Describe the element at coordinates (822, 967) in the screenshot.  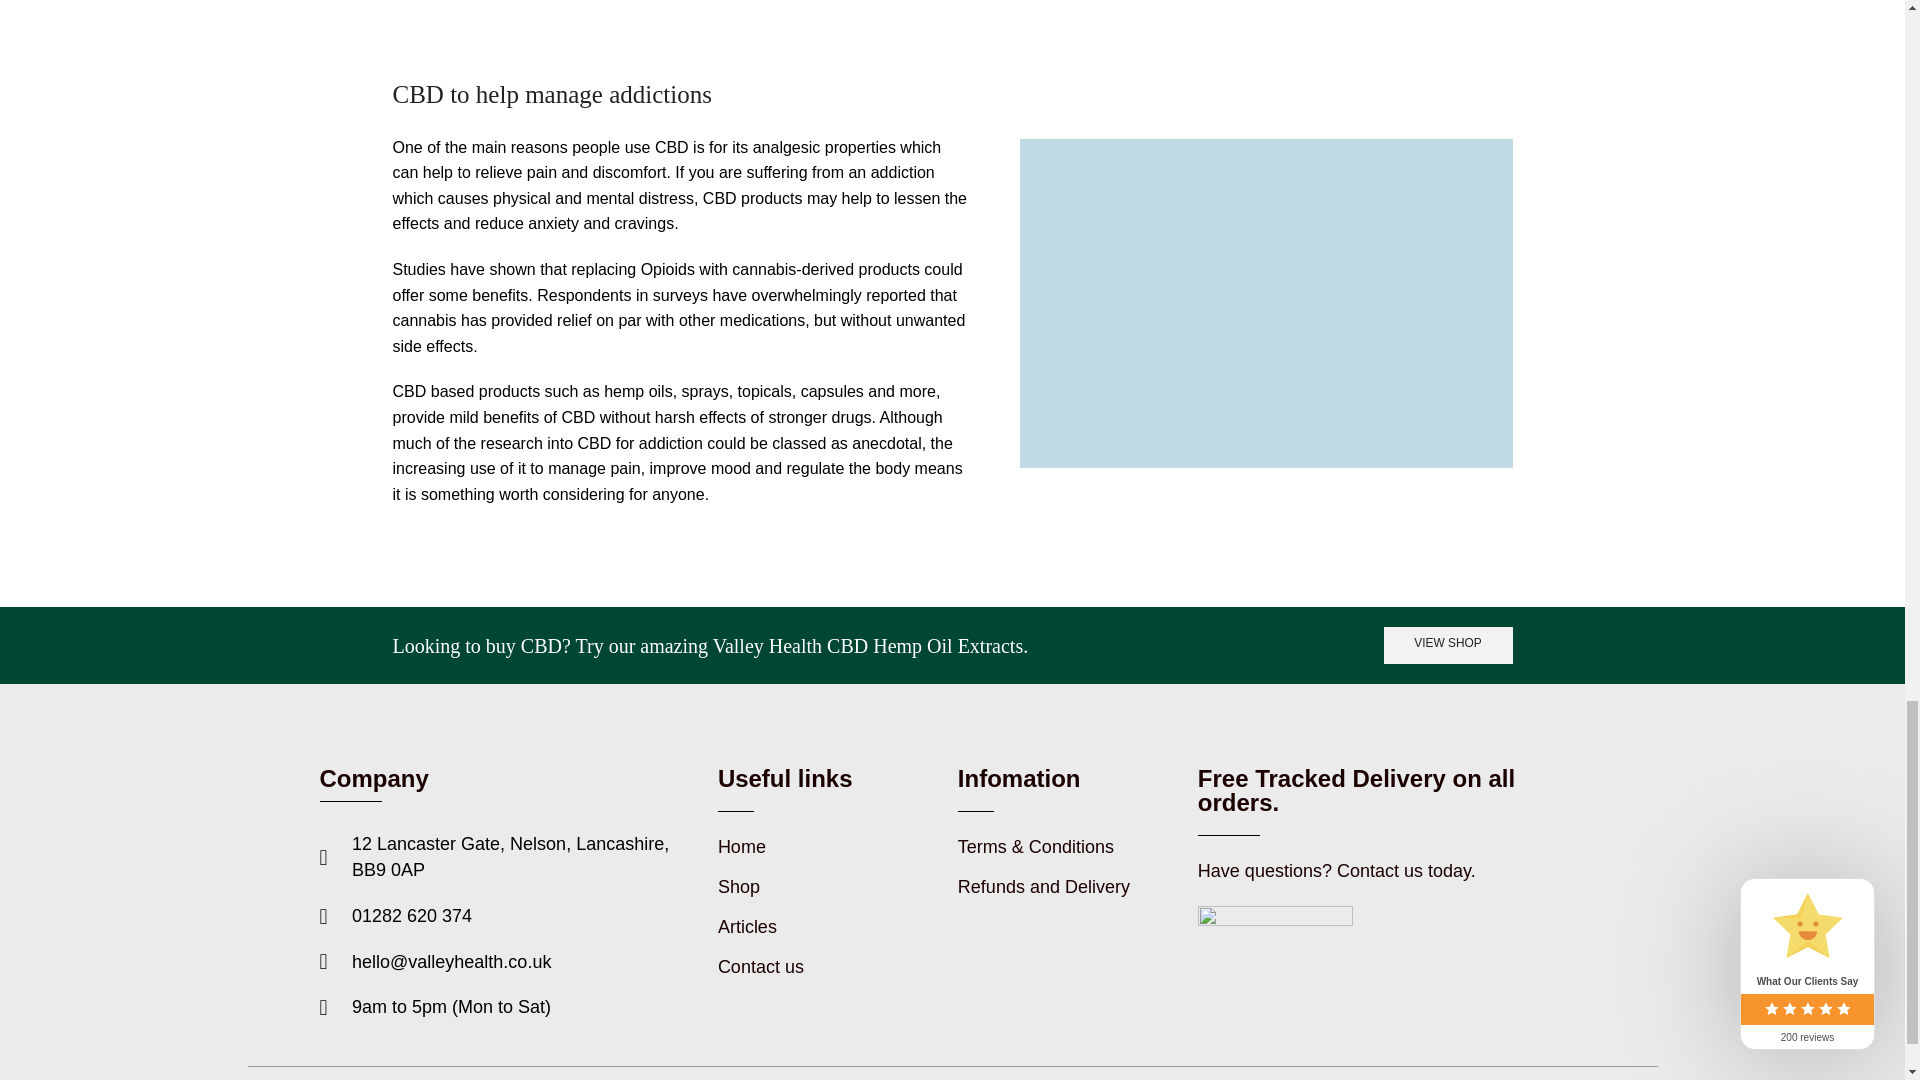
I see `Contact us` at that location.